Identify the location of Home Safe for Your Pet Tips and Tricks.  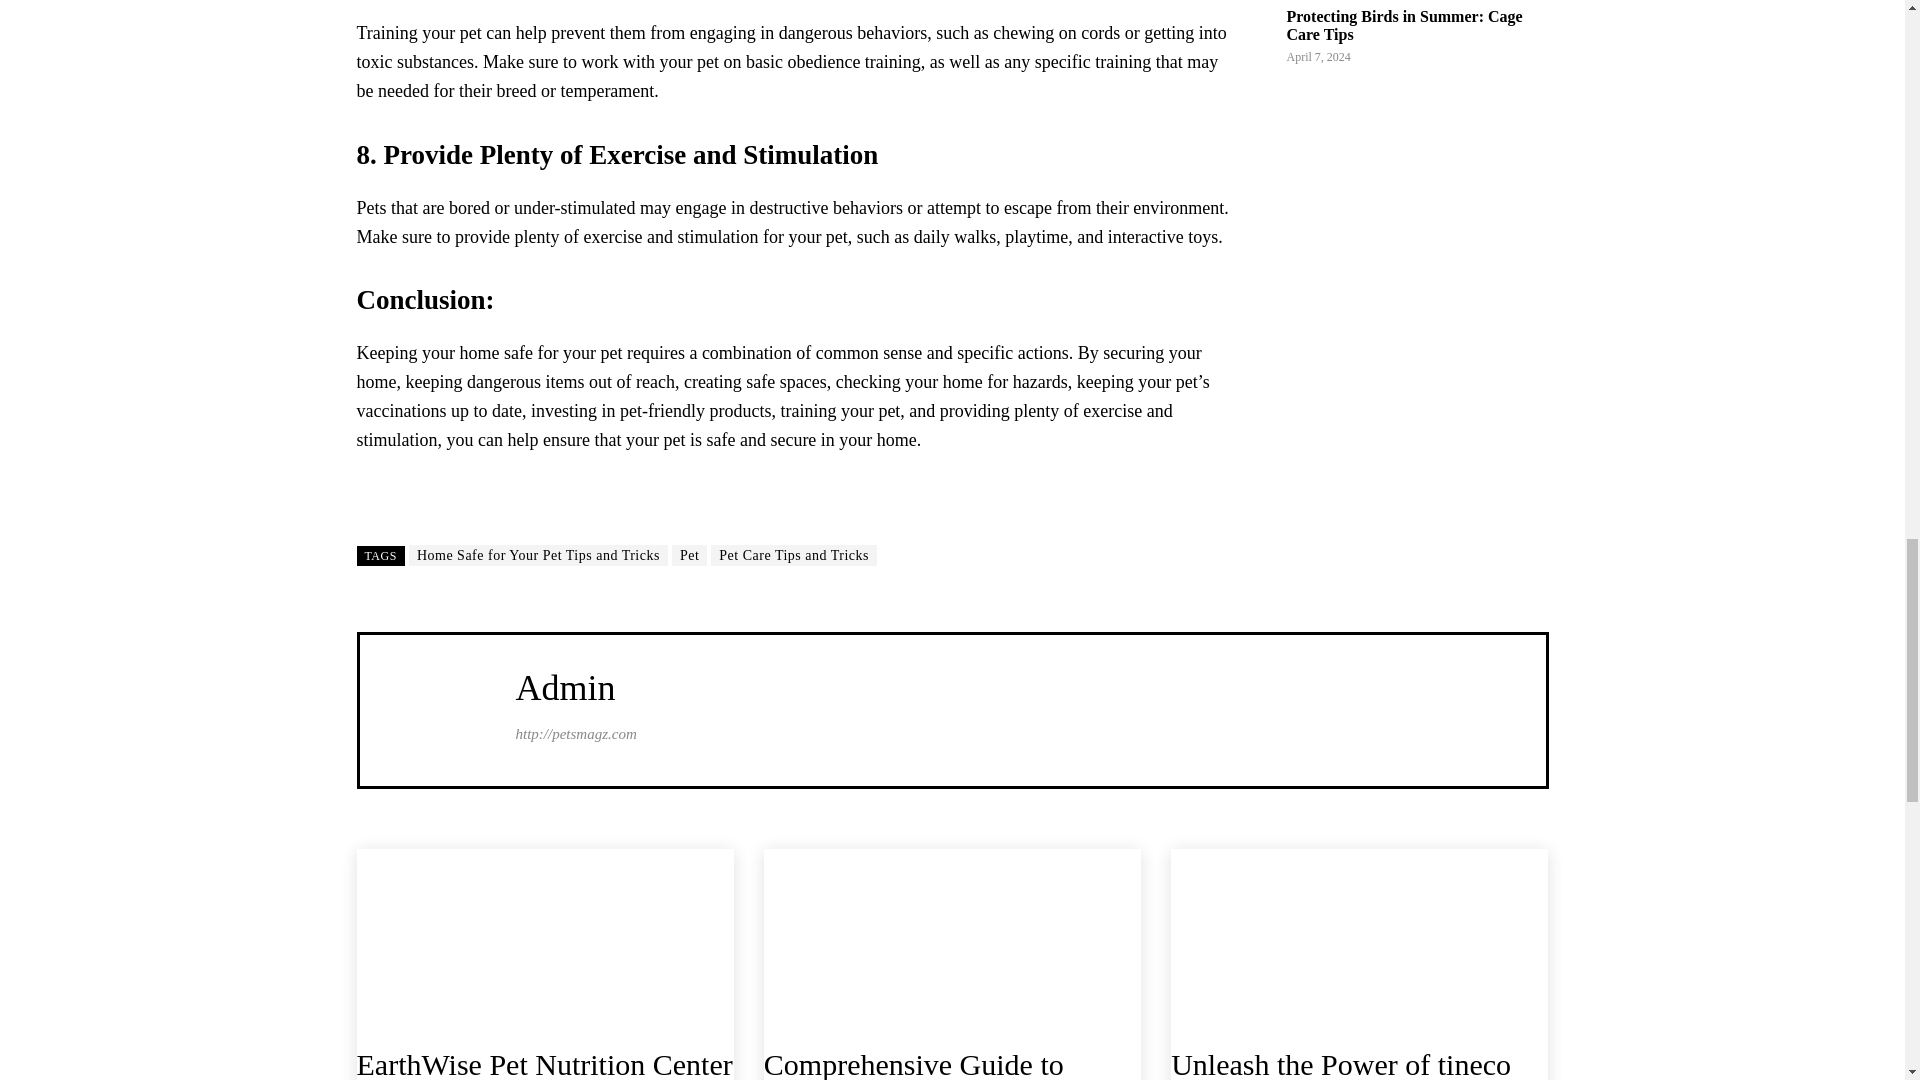
(538, 555).